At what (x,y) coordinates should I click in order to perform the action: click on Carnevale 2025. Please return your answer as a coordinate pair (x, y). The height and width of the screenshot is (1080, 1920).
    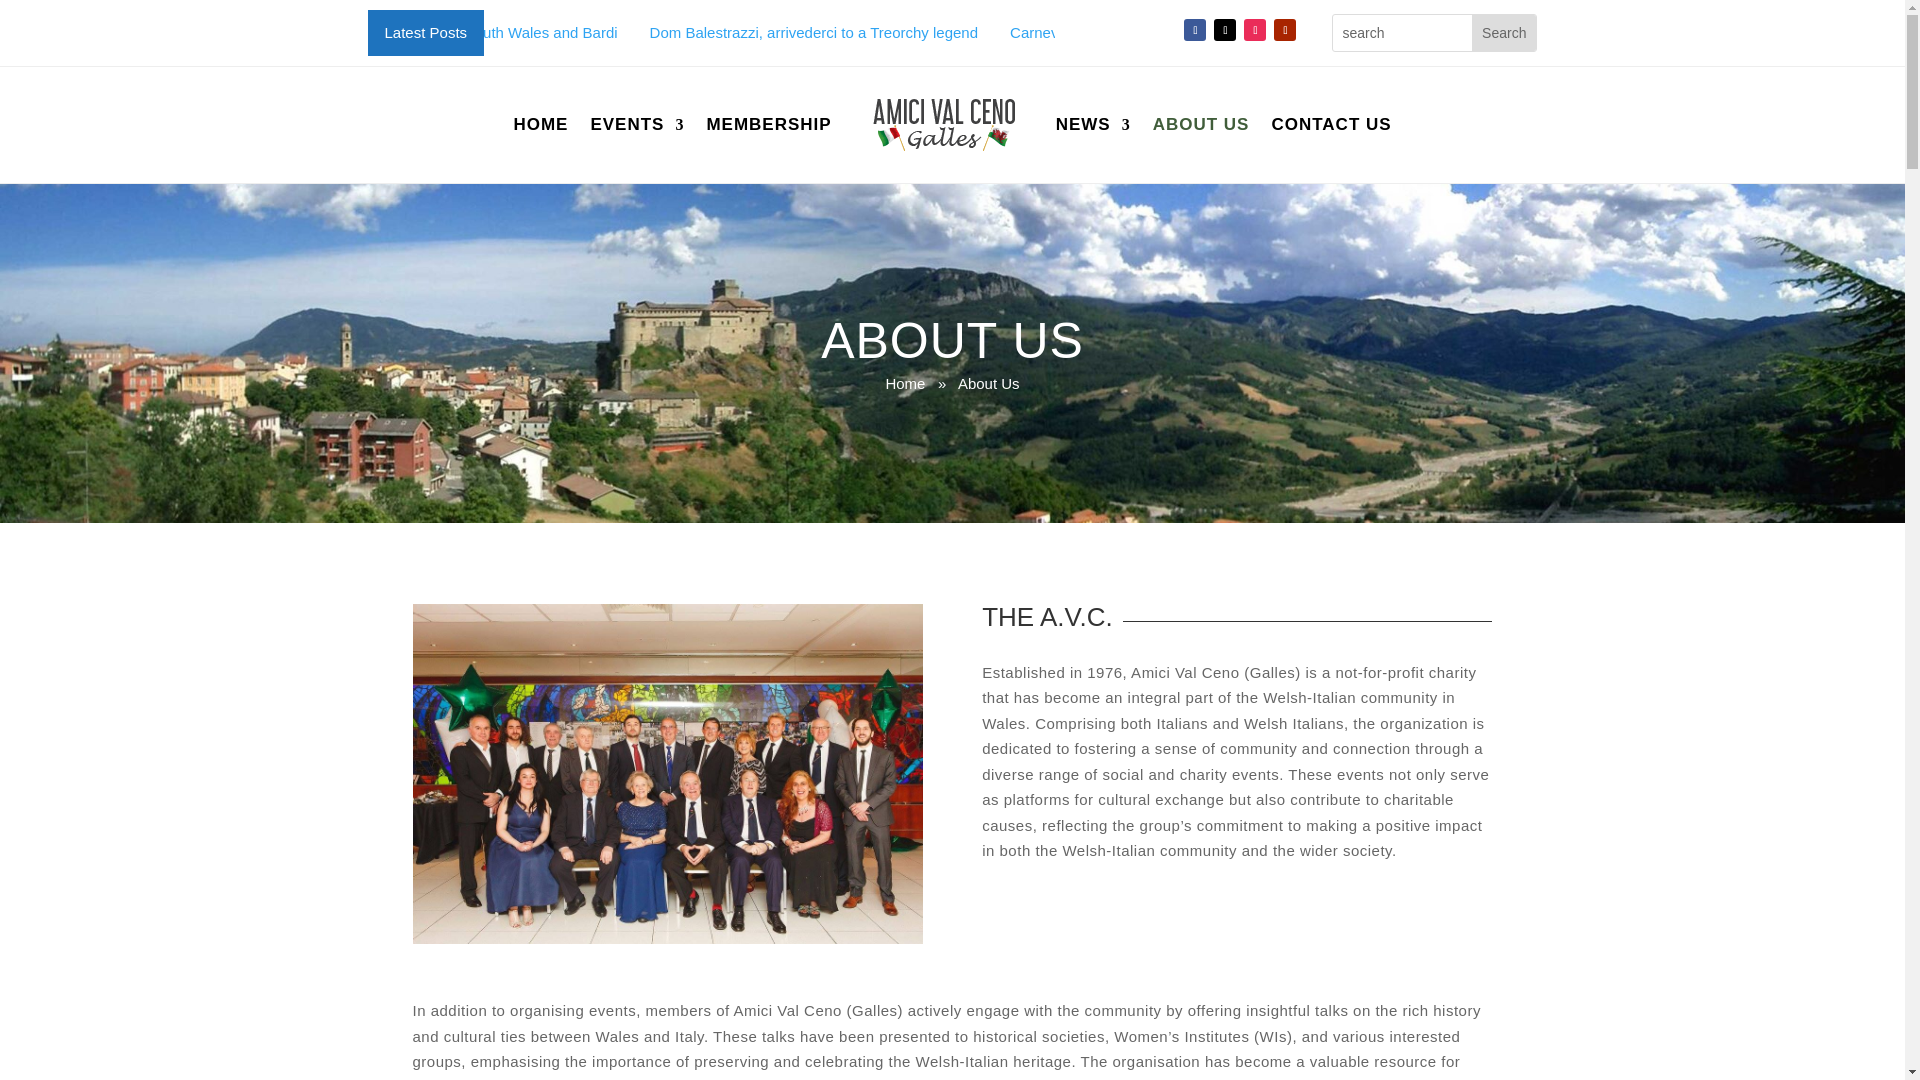
    Looking at the image, I should click on (1062, 32).